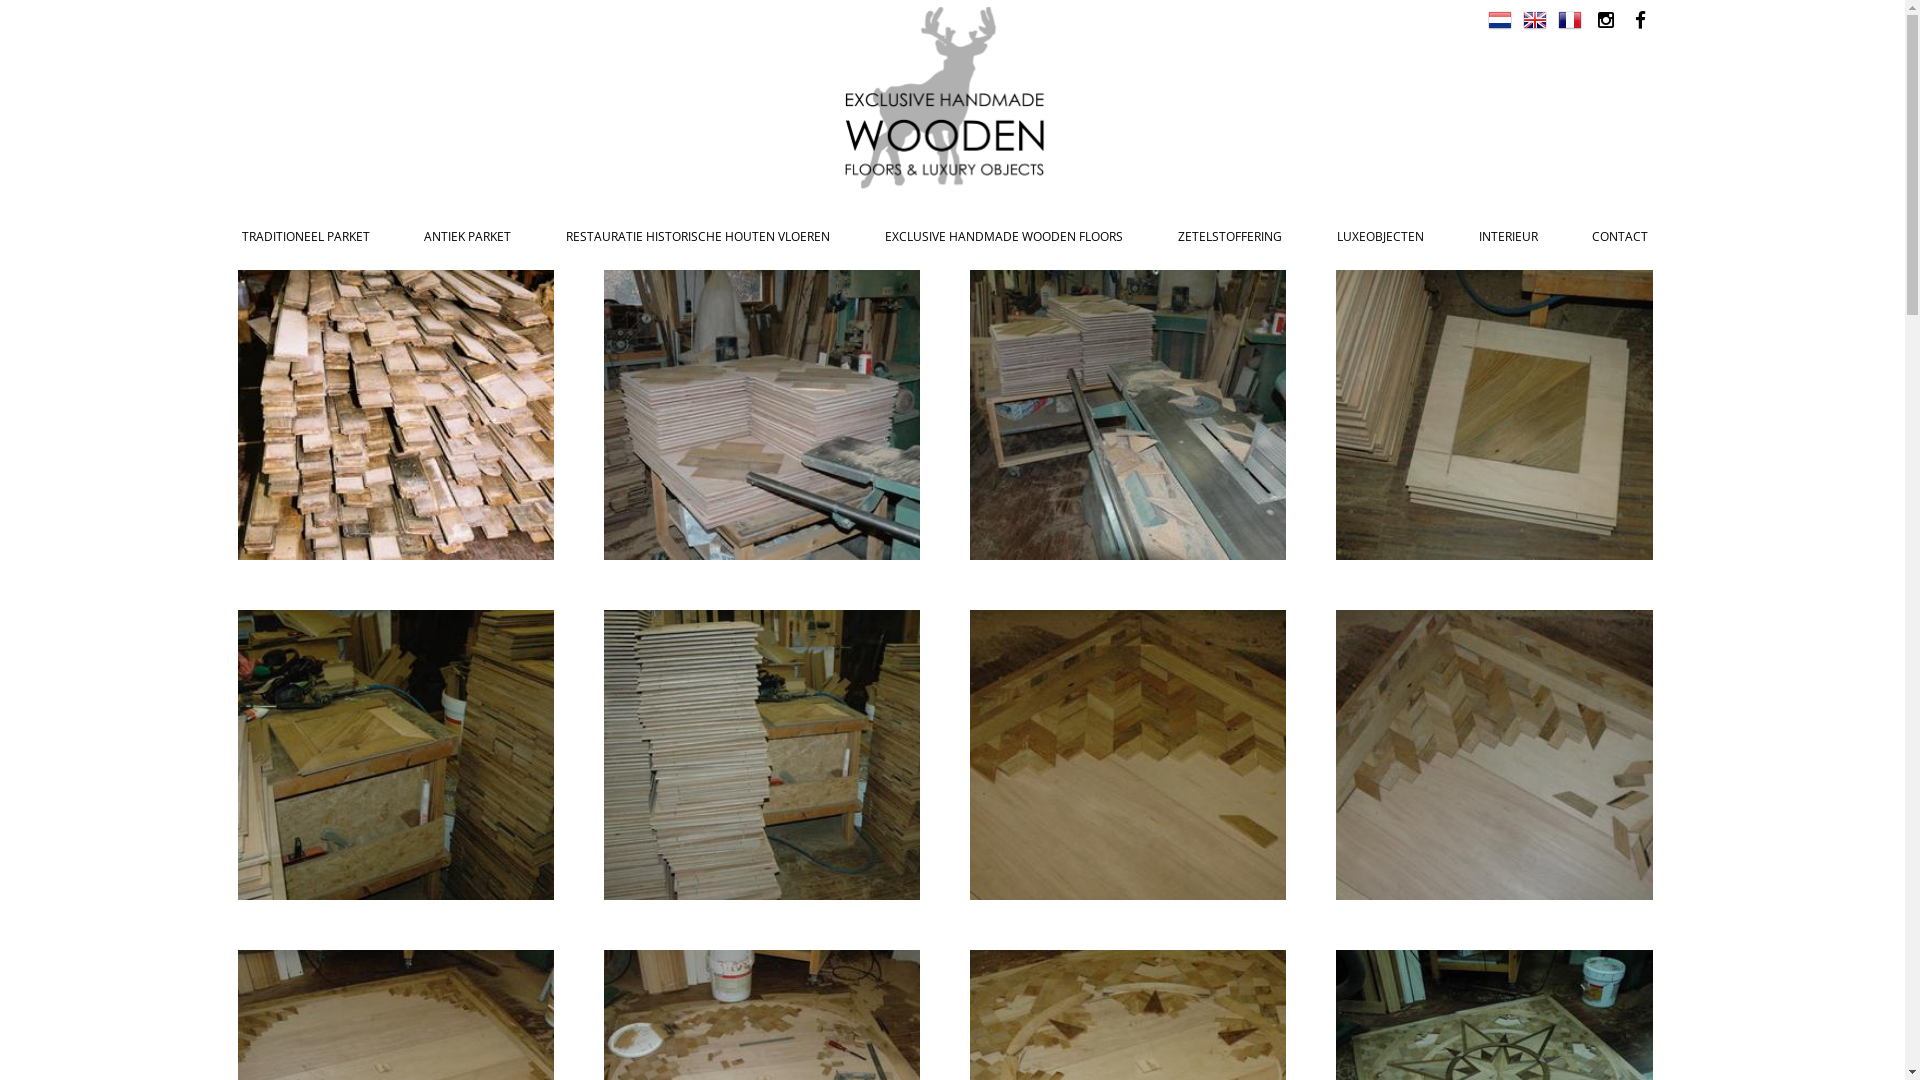 The height and width of the screenshot is (1080, 1920). What do you see at coordinates (1508, 236) in the screenshot?
I see `INTERIEUR` at bounding box center [1508, 236].